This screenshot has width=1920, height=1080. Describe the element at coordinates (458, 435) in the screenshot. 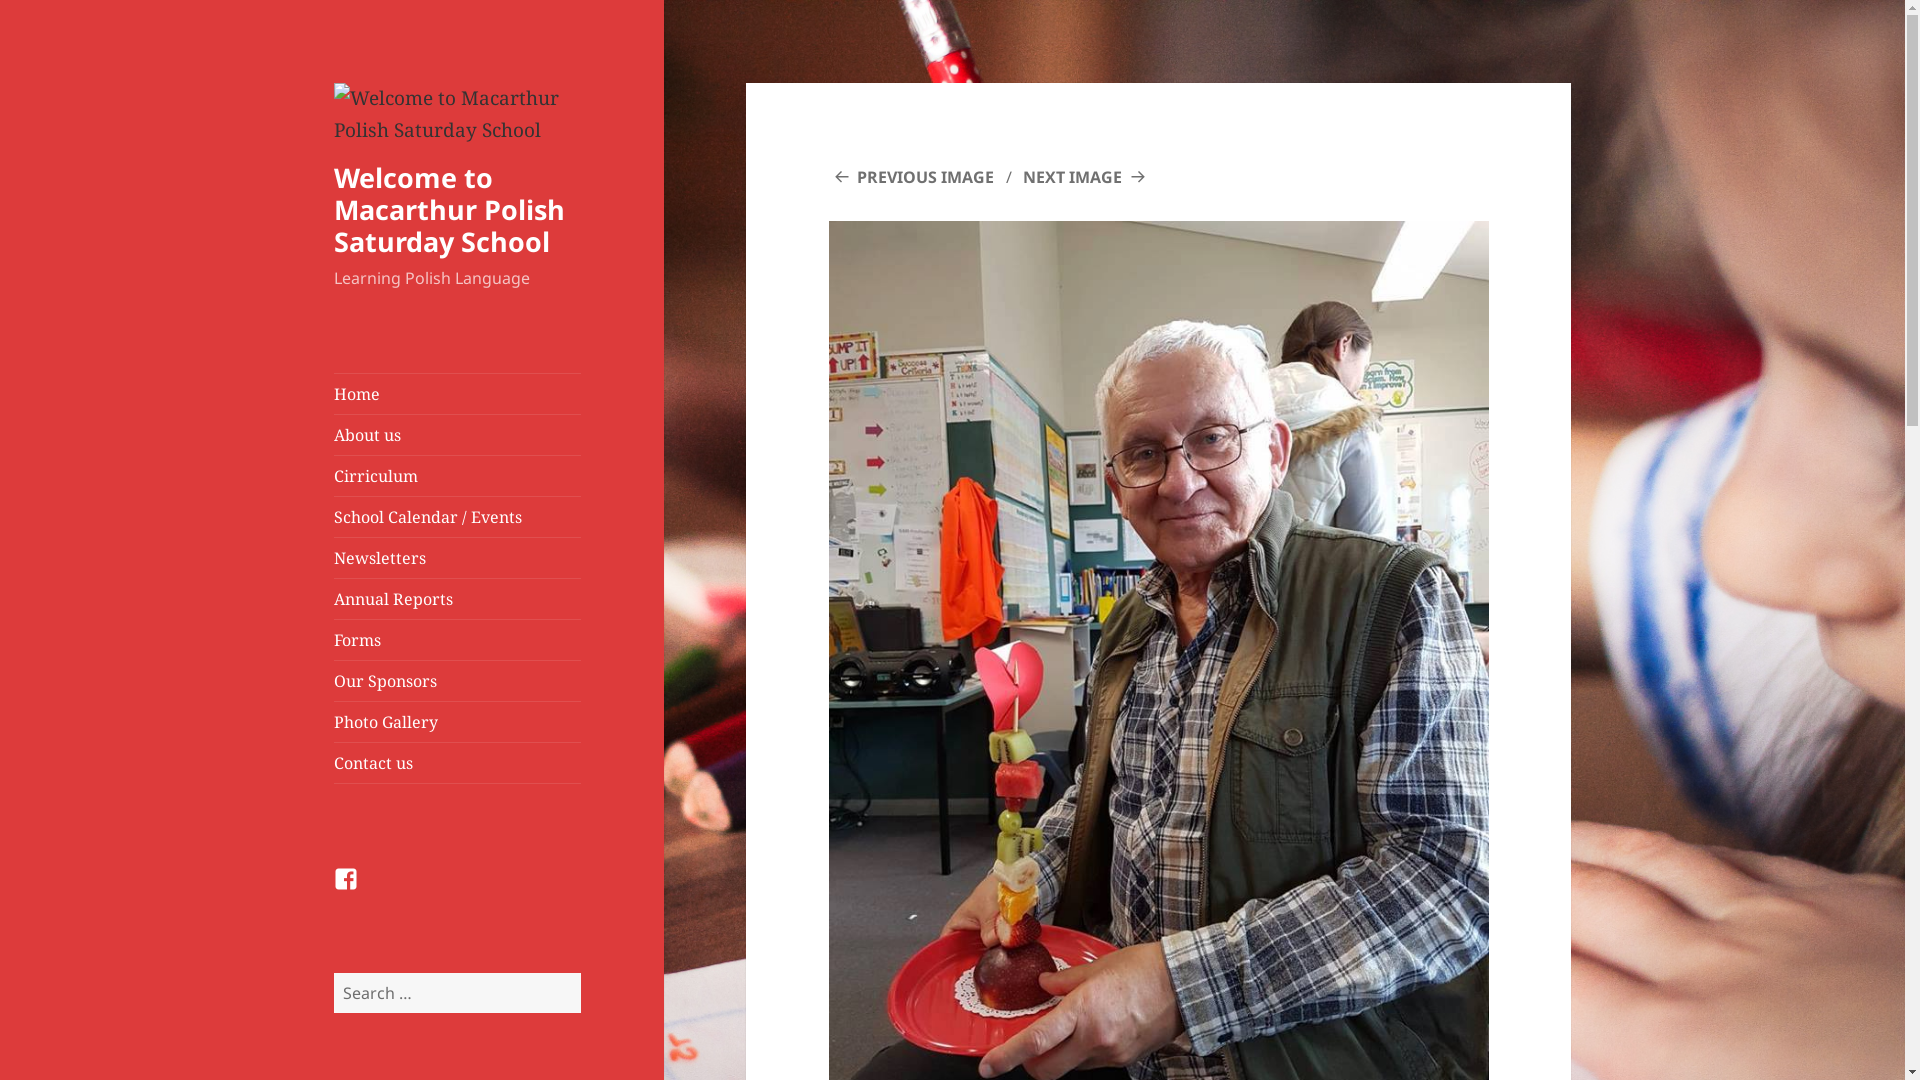

I see `About us` at that location.